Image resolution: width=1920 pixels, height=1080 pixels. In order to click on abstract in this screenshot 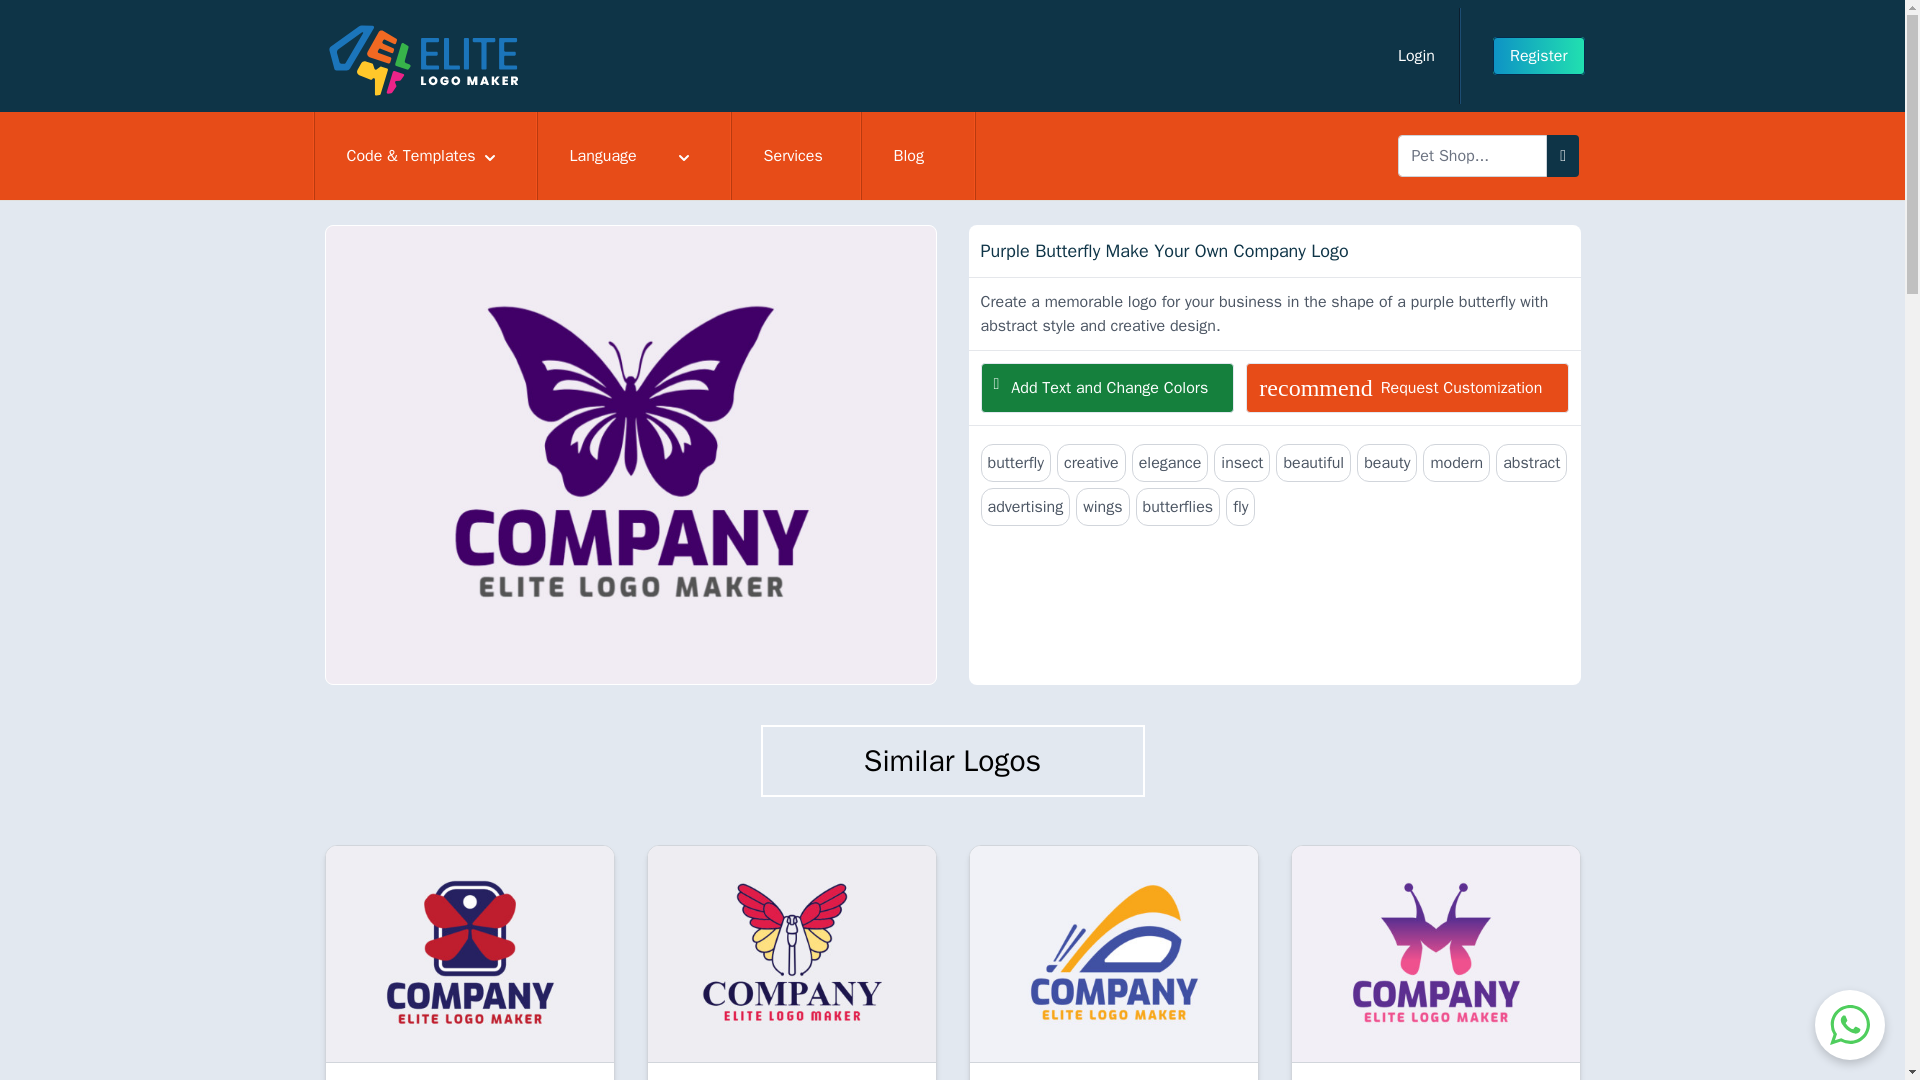, I will do `click(1530, 462)`.